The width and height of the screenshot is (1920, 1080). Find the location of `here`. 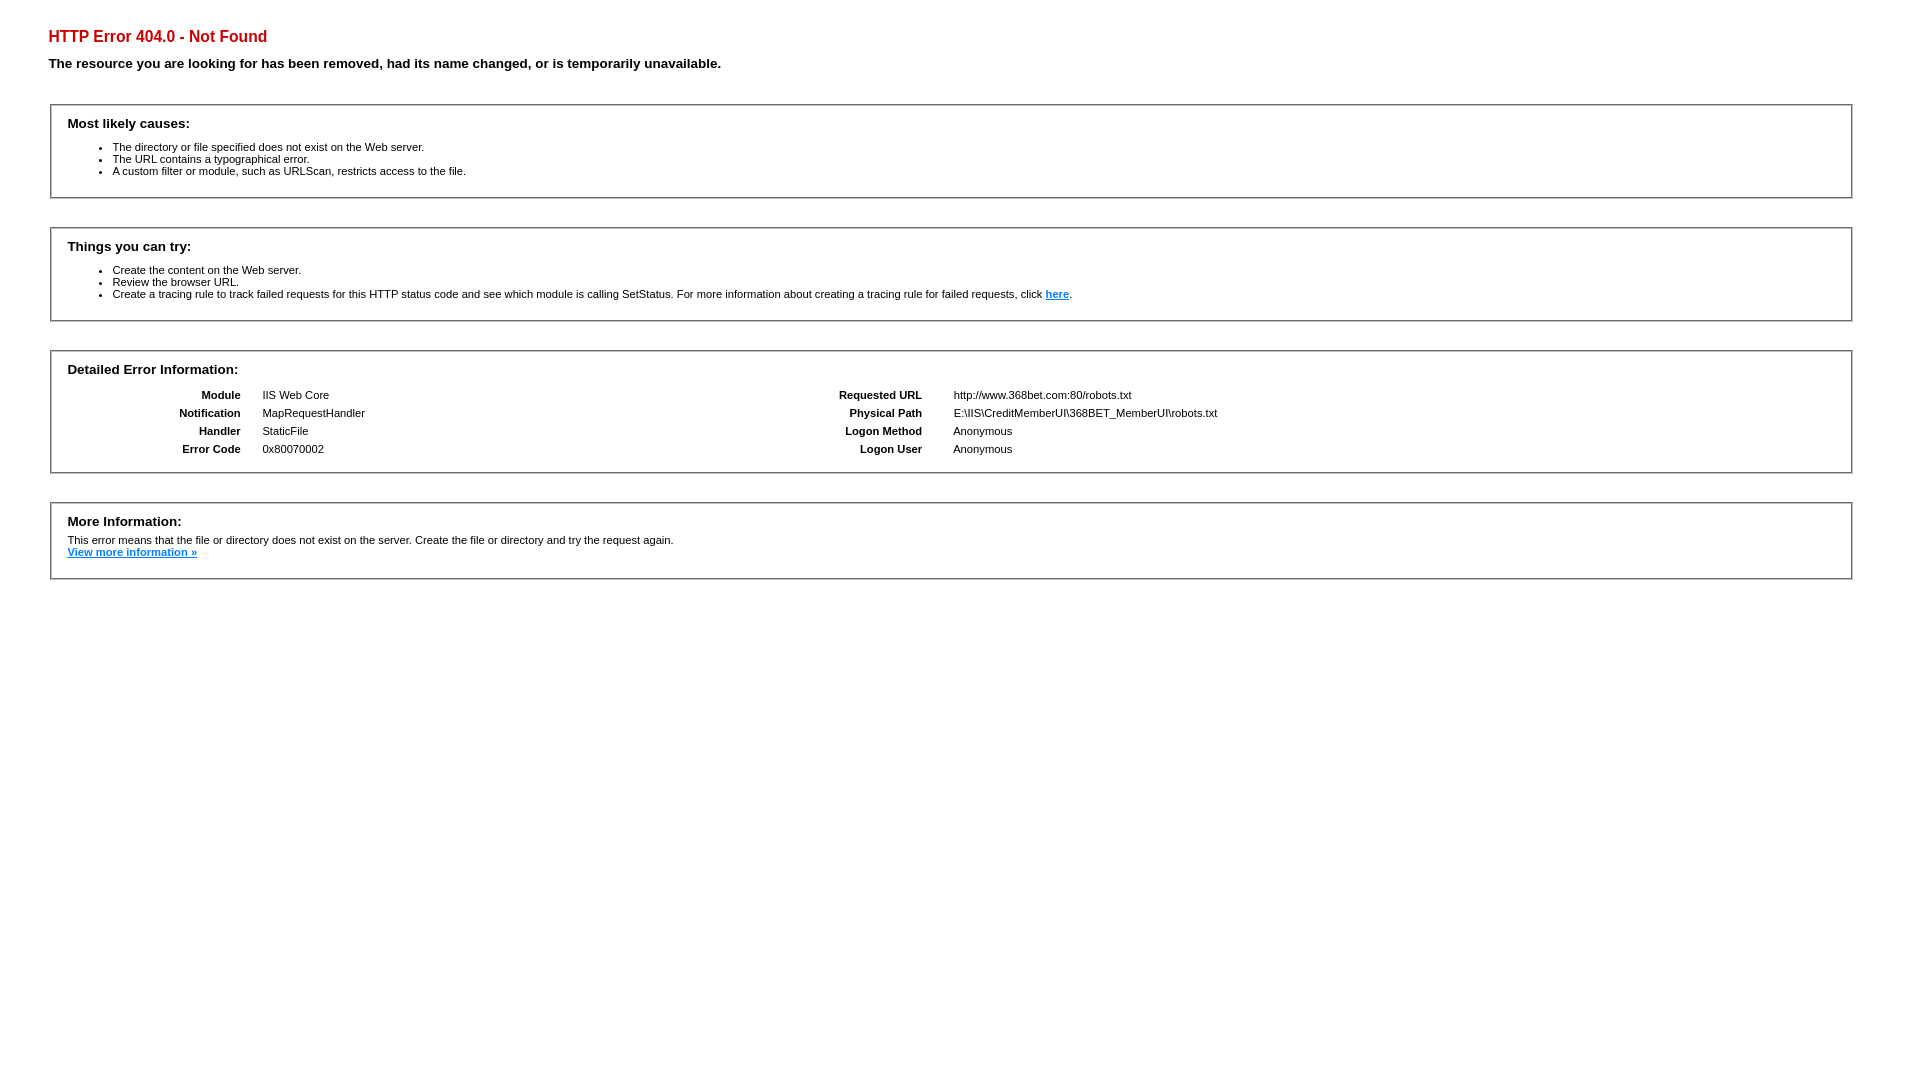

here is located at coordinates (1058, 294).